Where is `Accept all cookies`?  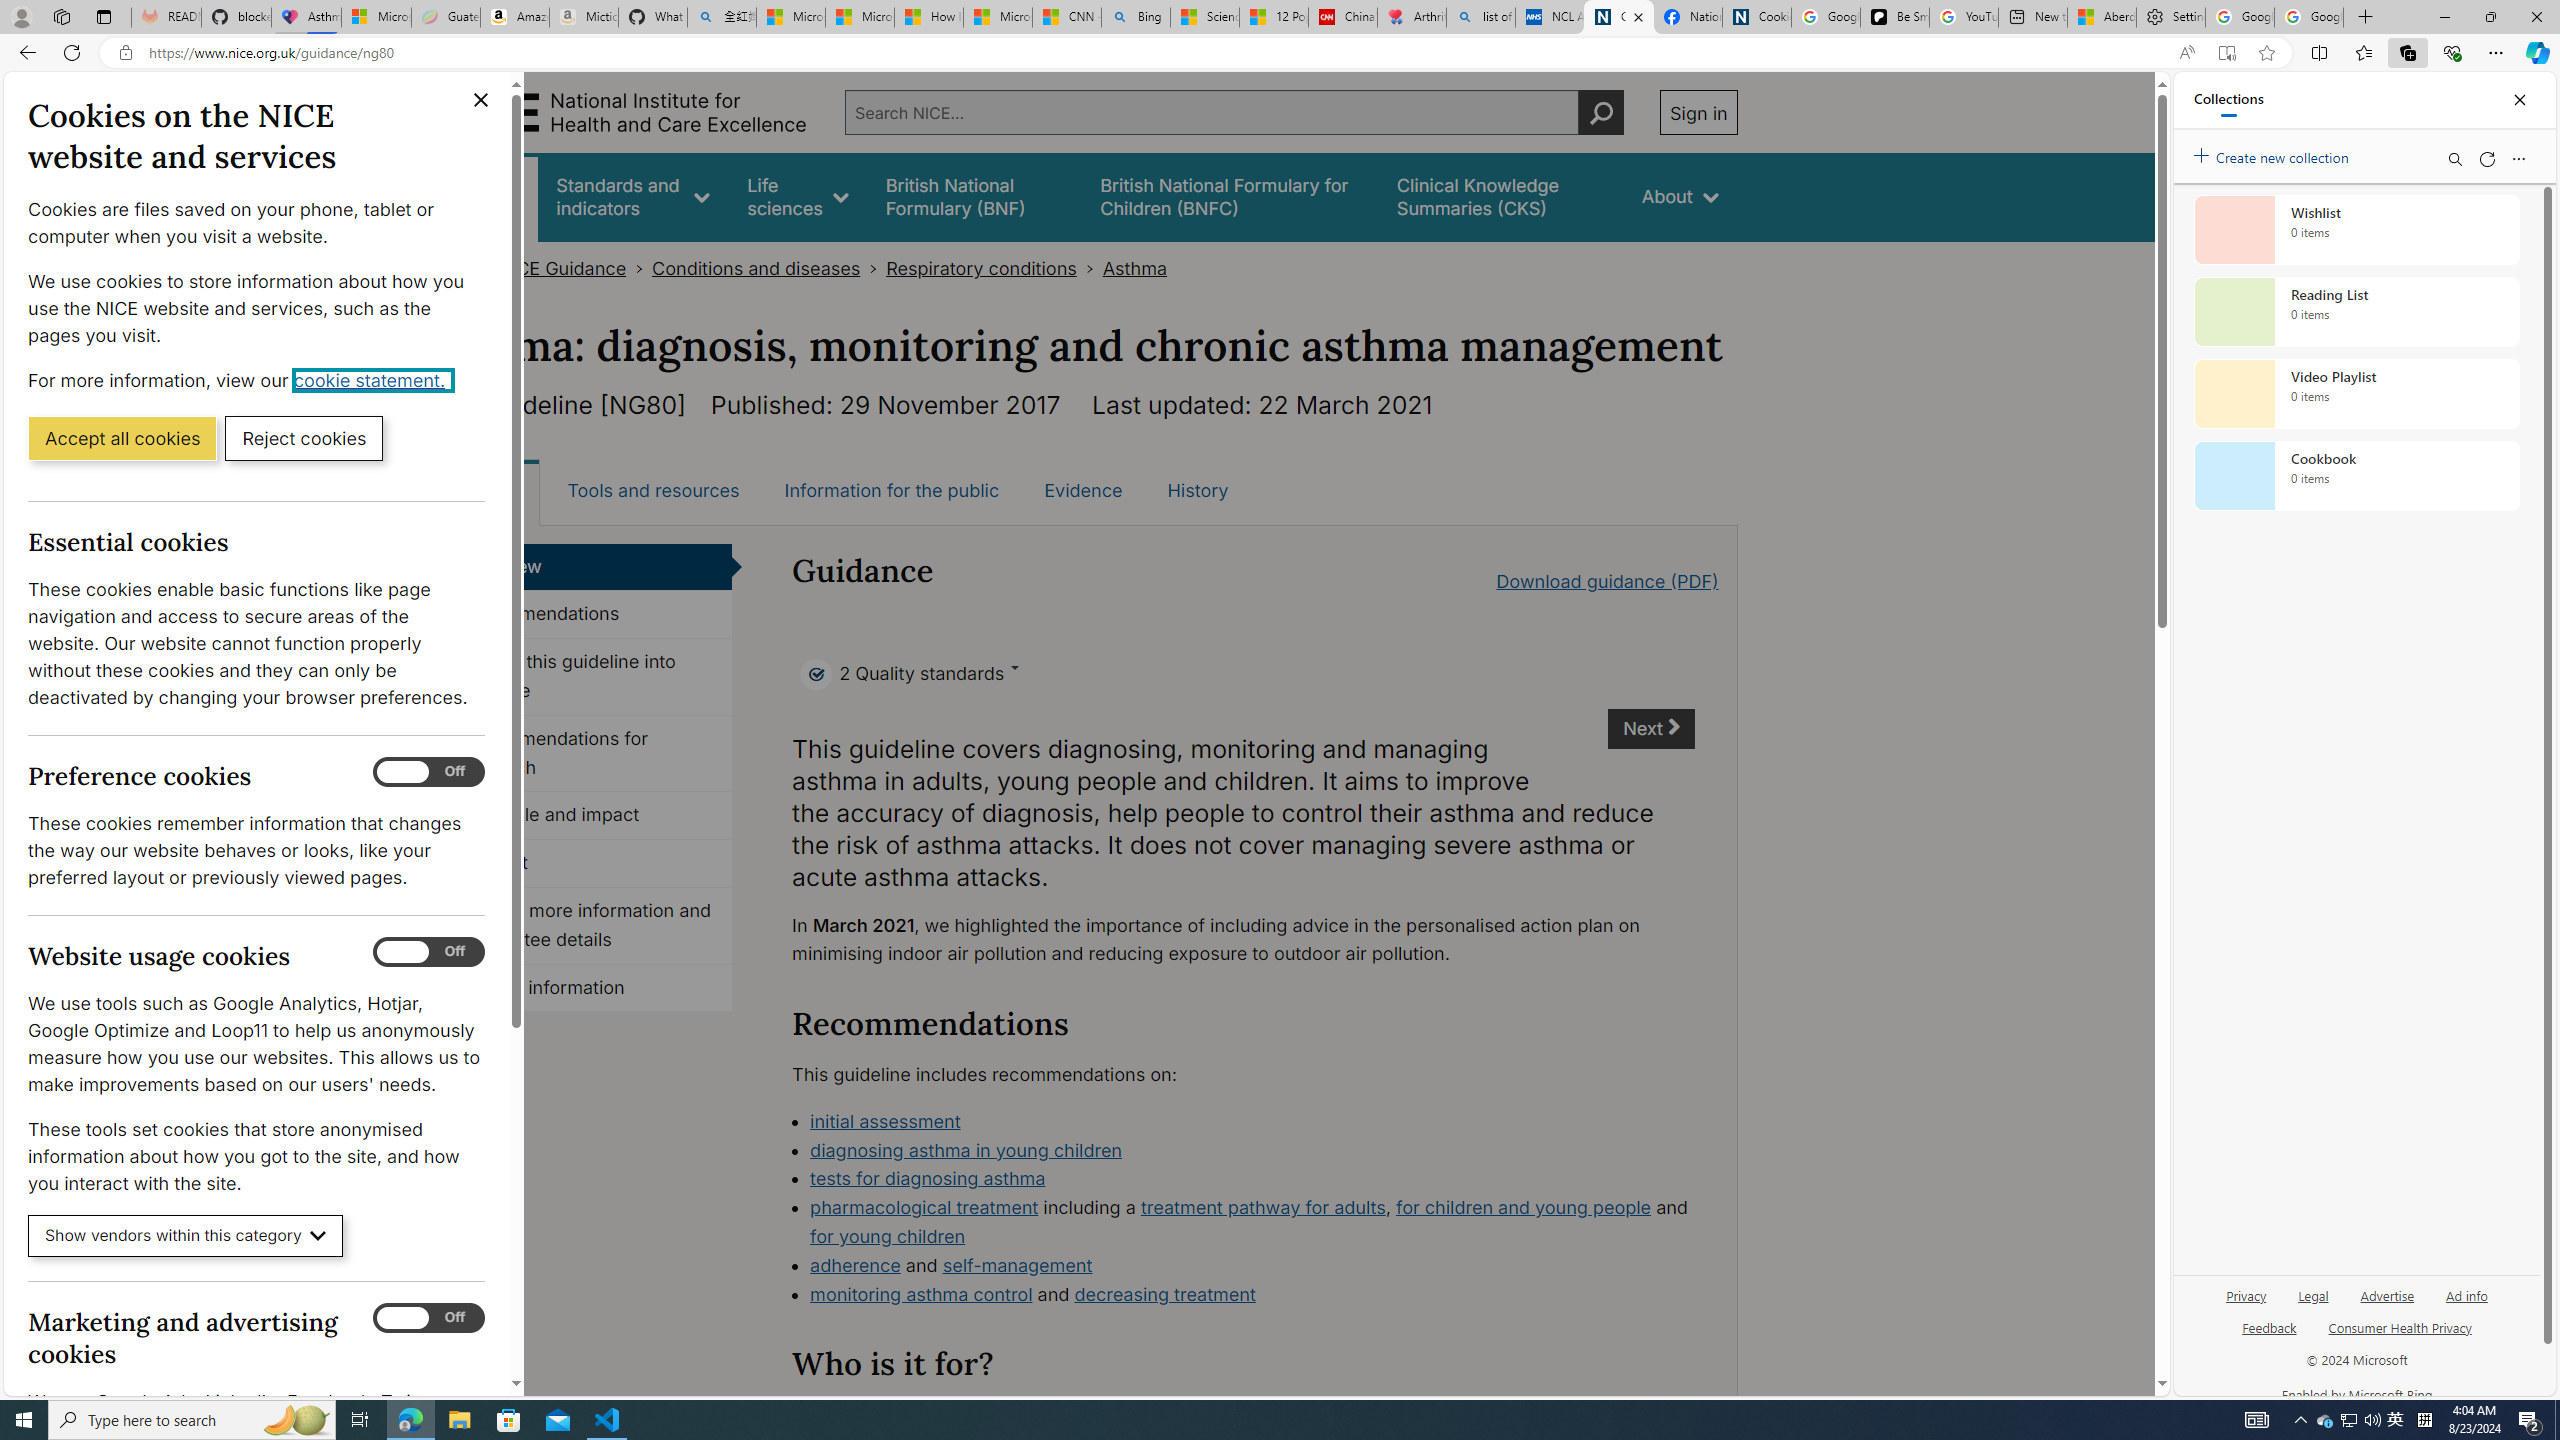 Accept all cookies is located at coordinates (122, 437).